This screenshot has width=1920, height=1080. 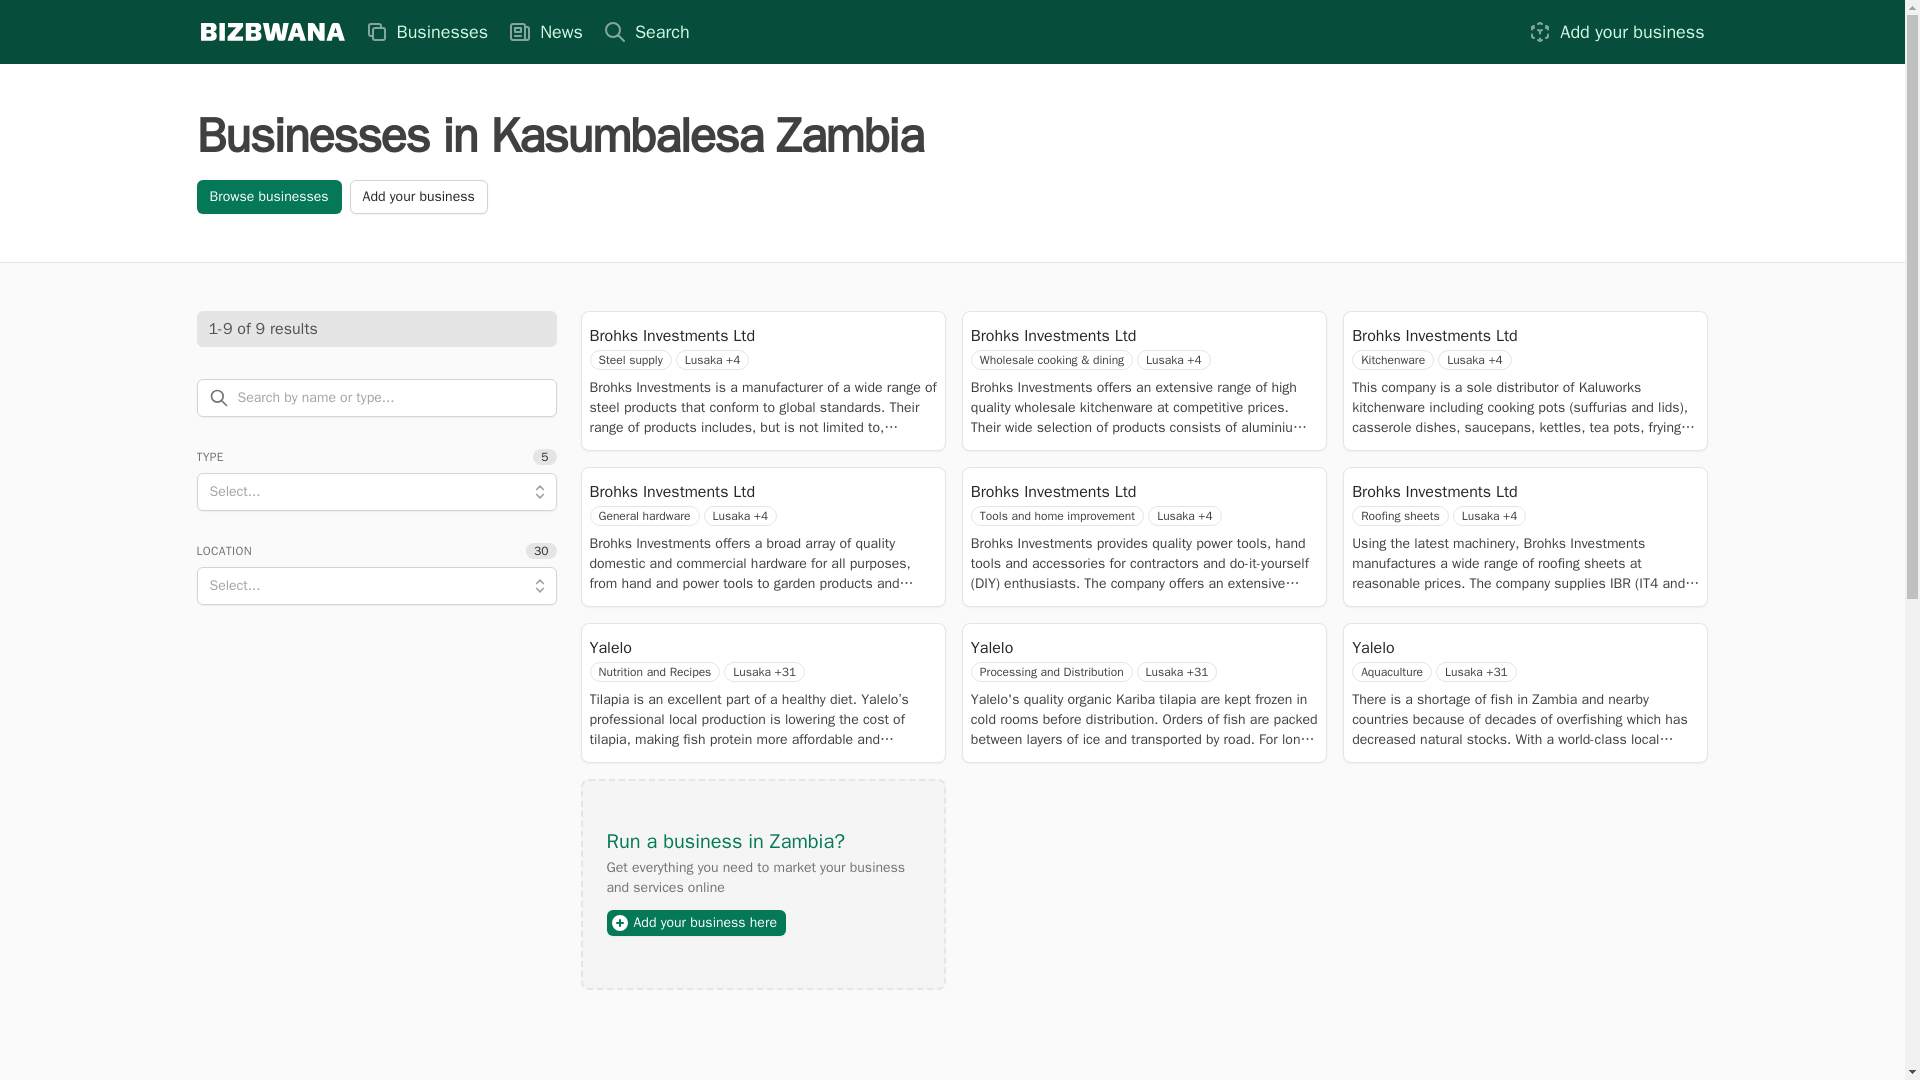 What do you see at coordinates (418, 196) in the screenshot?
I see `Add your business` at bounding box center [418, 196].